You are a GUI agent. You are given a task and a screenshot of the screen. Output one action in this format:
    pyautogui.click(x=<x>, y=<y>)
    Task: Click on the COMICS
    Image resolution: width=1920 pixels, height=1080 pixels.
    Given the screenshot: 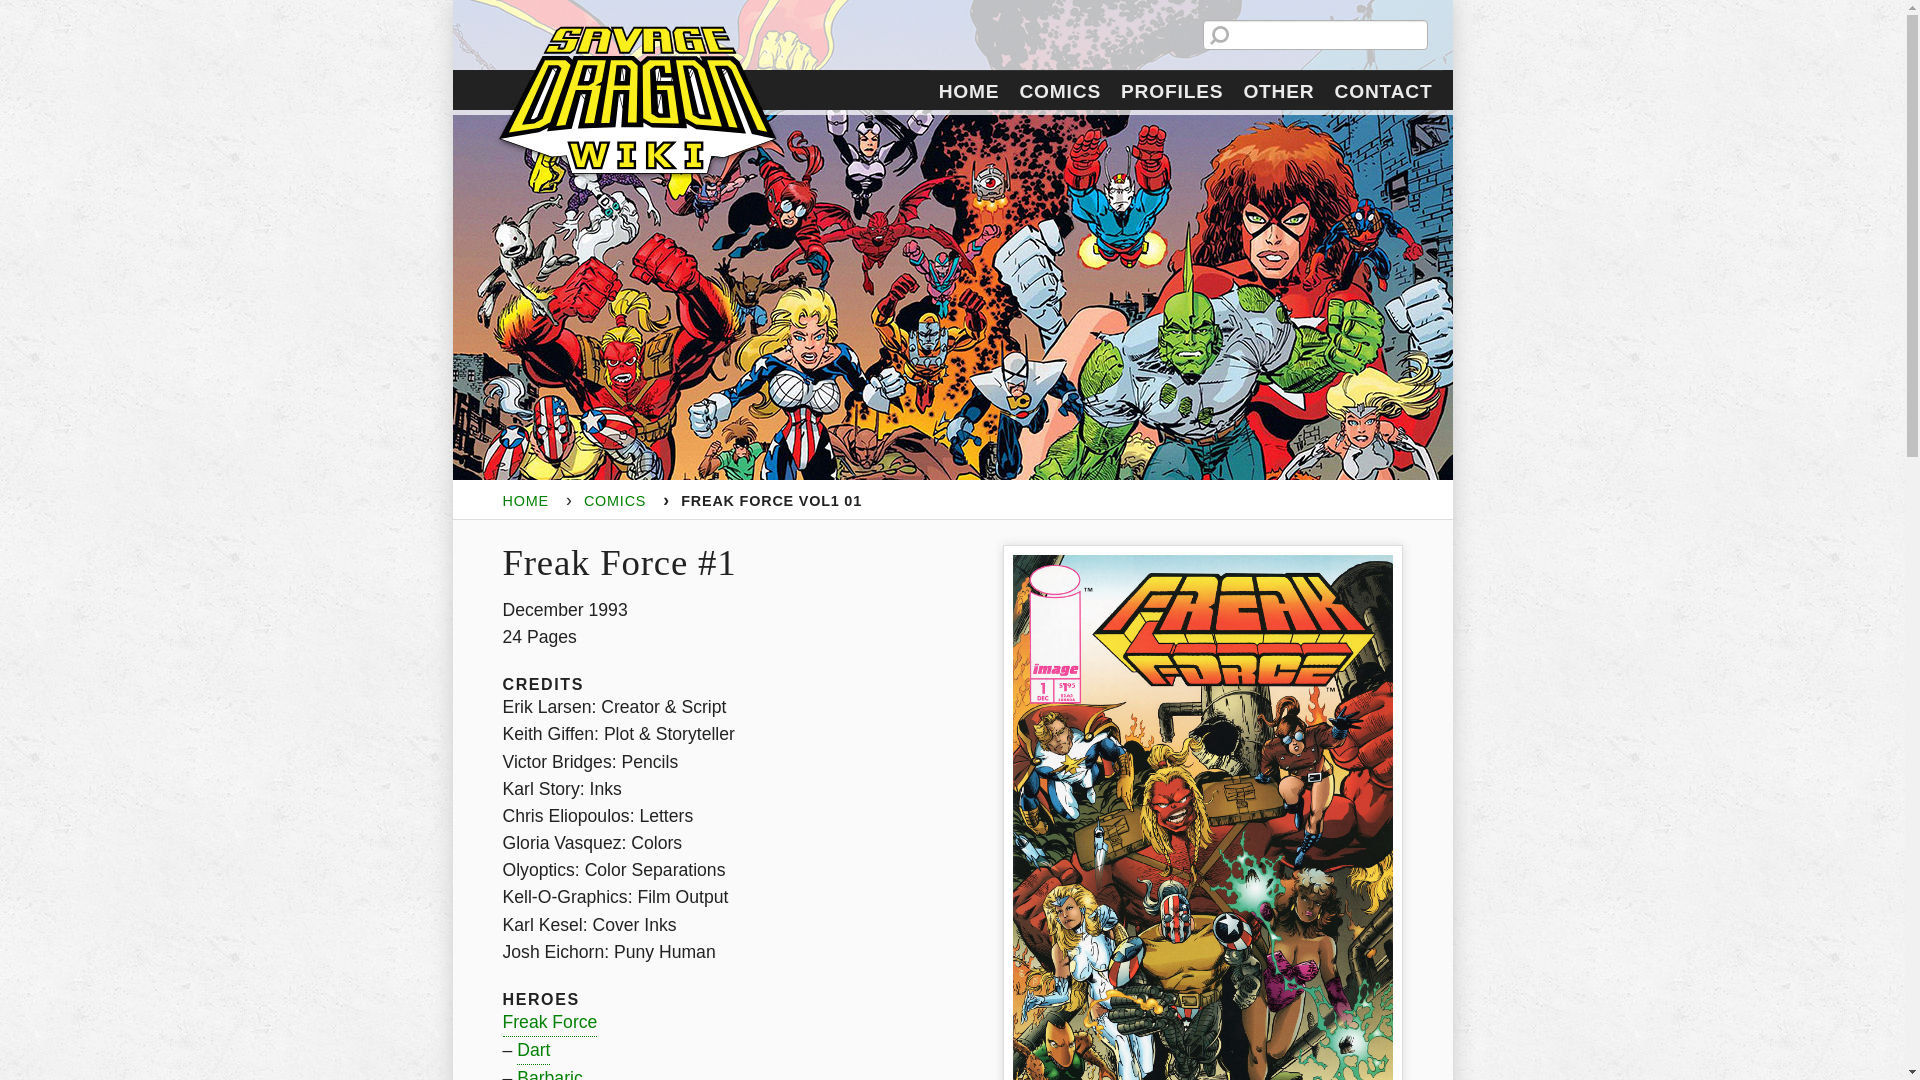 What is the action you would take?
    pyautogui.click(x=614, y=500)
    